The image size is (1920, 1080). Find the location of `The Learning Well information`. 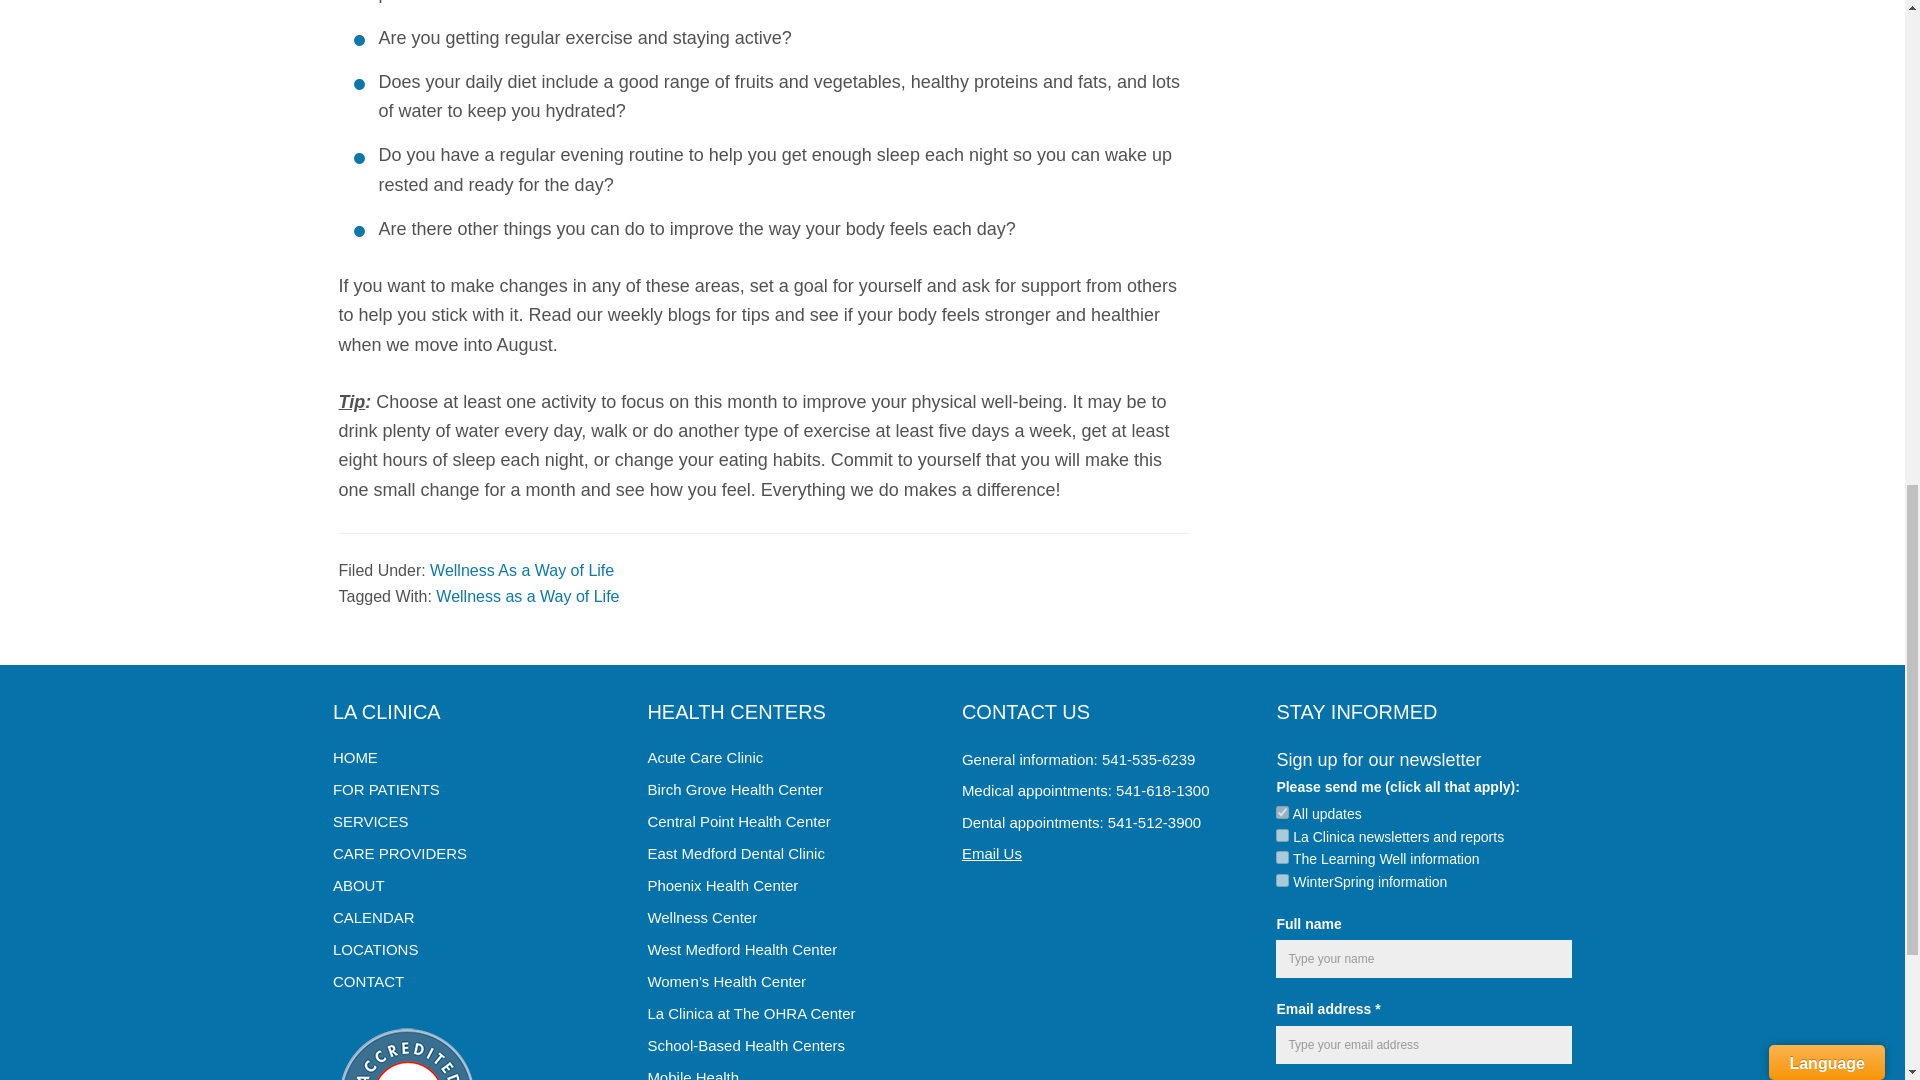

The Learning Well information is located at coordinates (1282, 858).